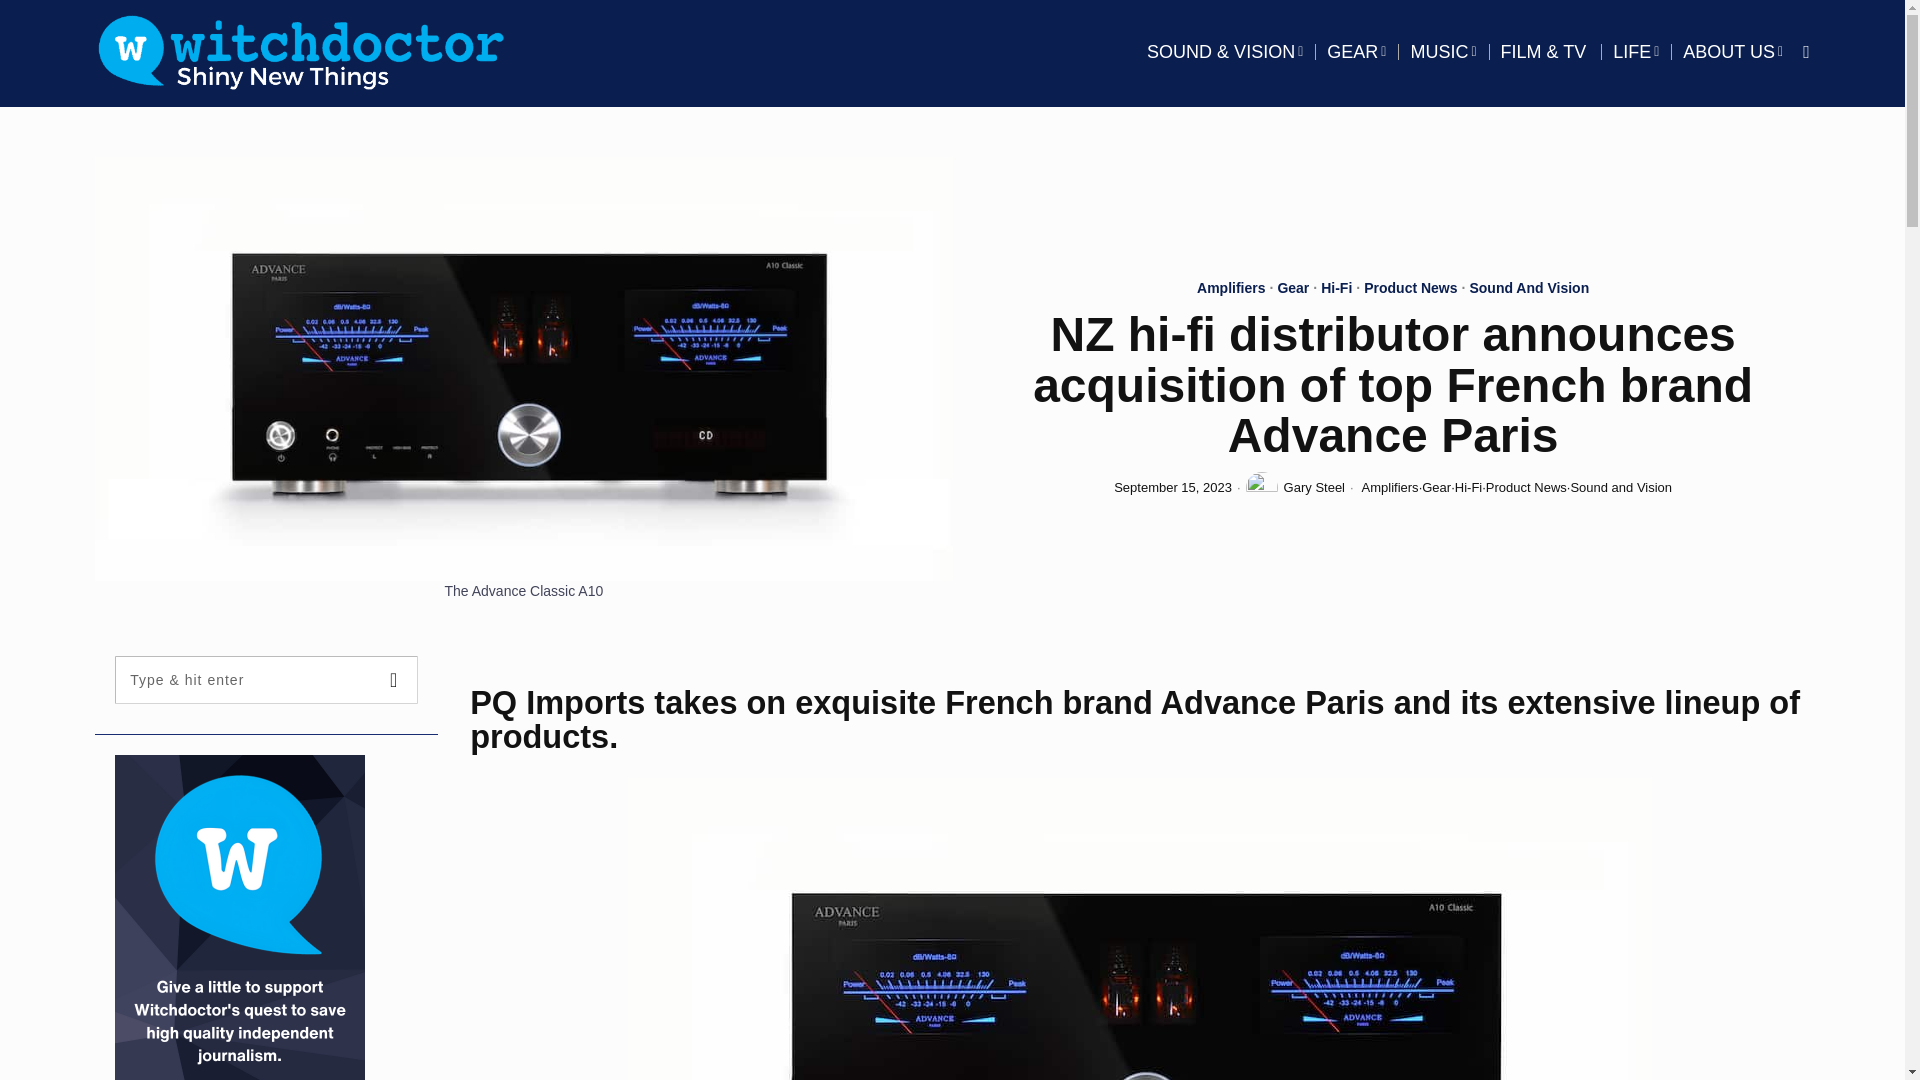 The width and height of the screenshot is (1920, 1080). I want to click on GEAR, so click(1356, 52).